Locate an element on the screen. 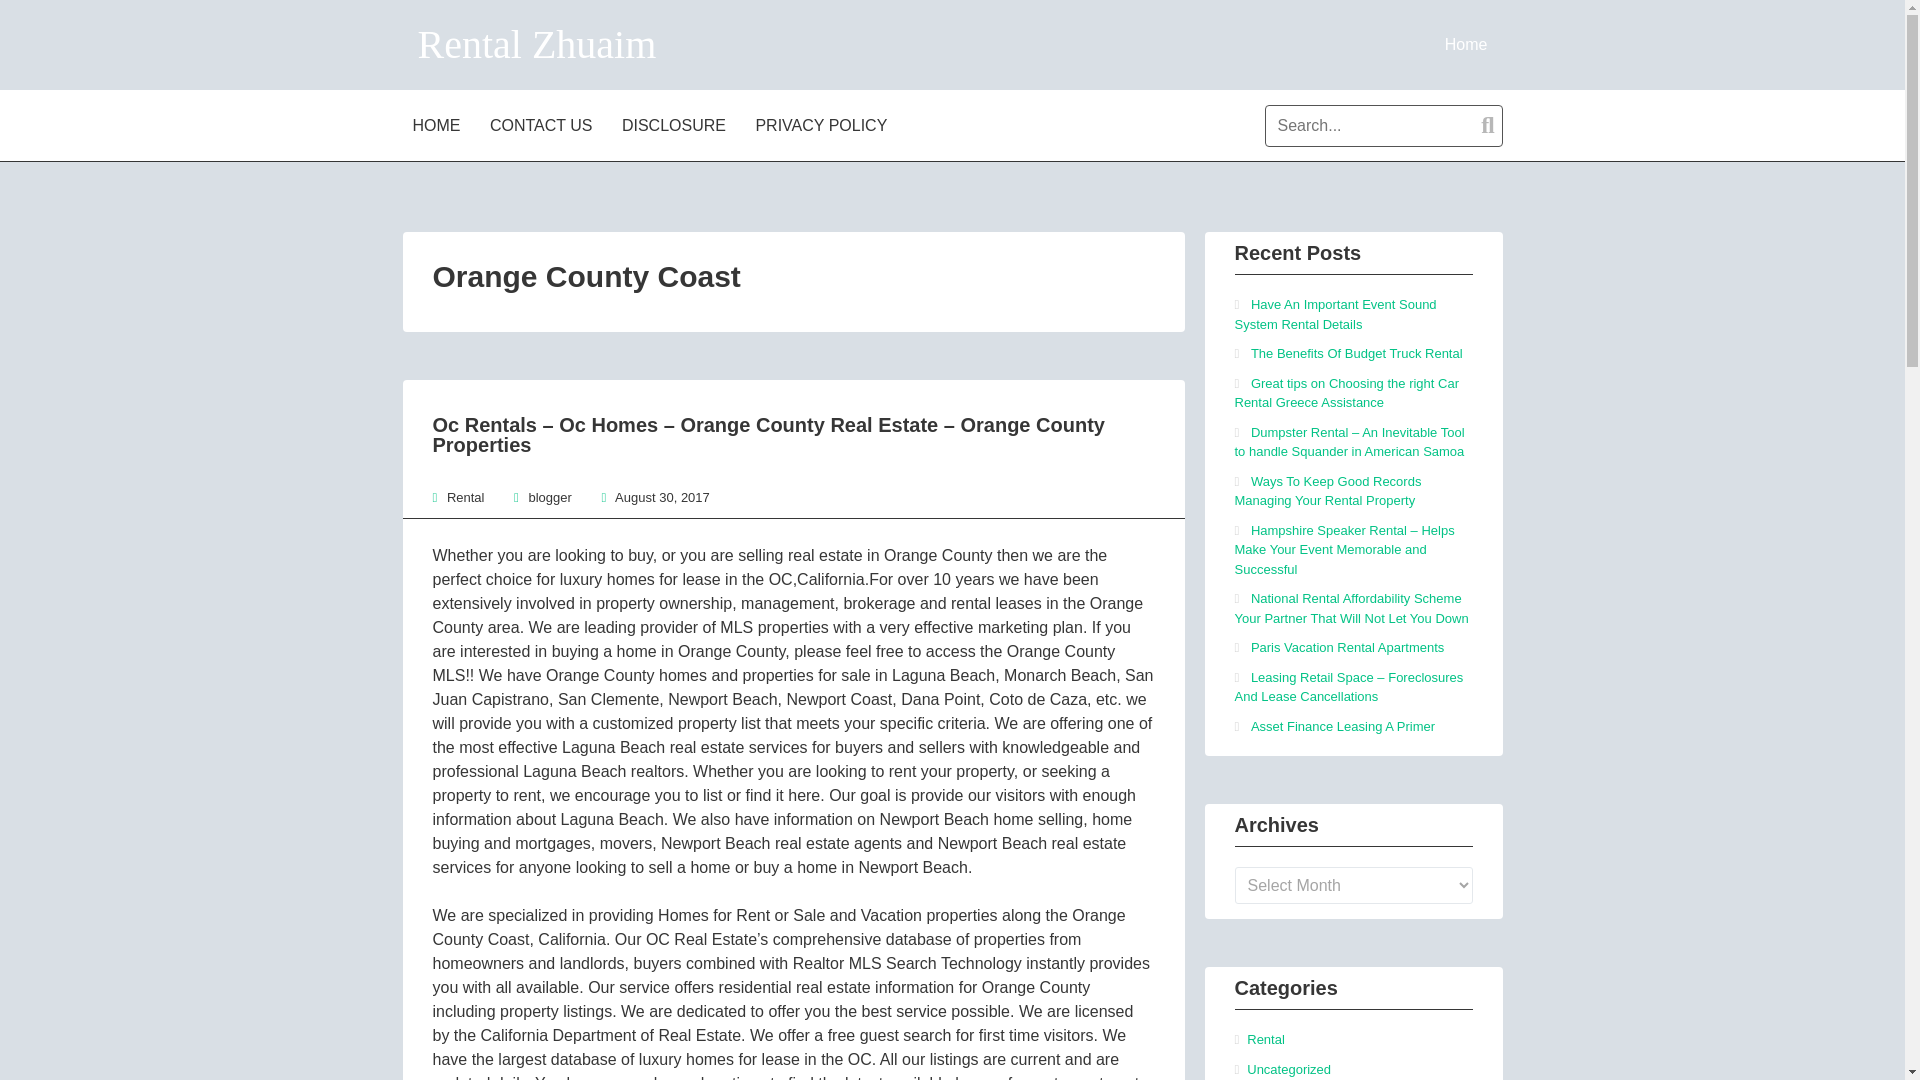  Home is located at coordinates (1466, 44).